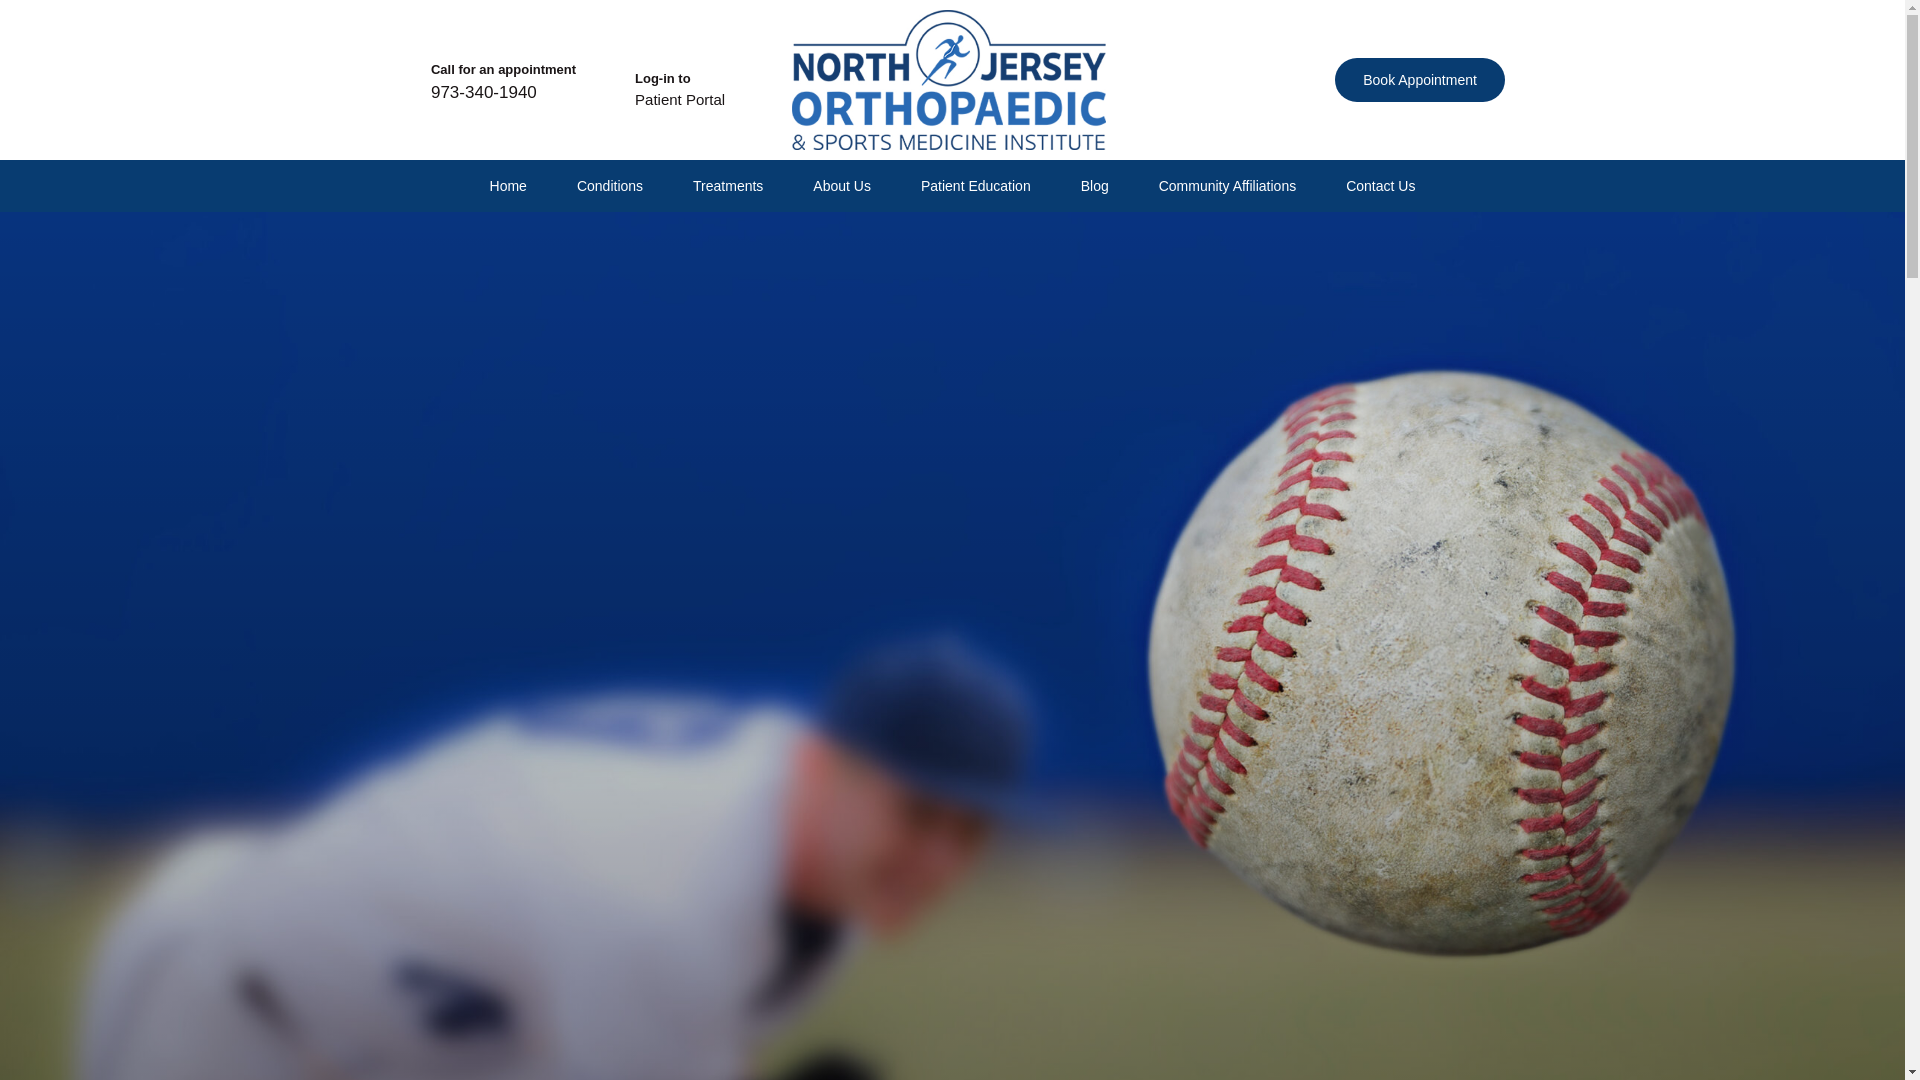 The height and width of the screenshot is (1080, 1920). Describe the element at coordinates (508, 186) in the screenshot. I see `Home` at that location.